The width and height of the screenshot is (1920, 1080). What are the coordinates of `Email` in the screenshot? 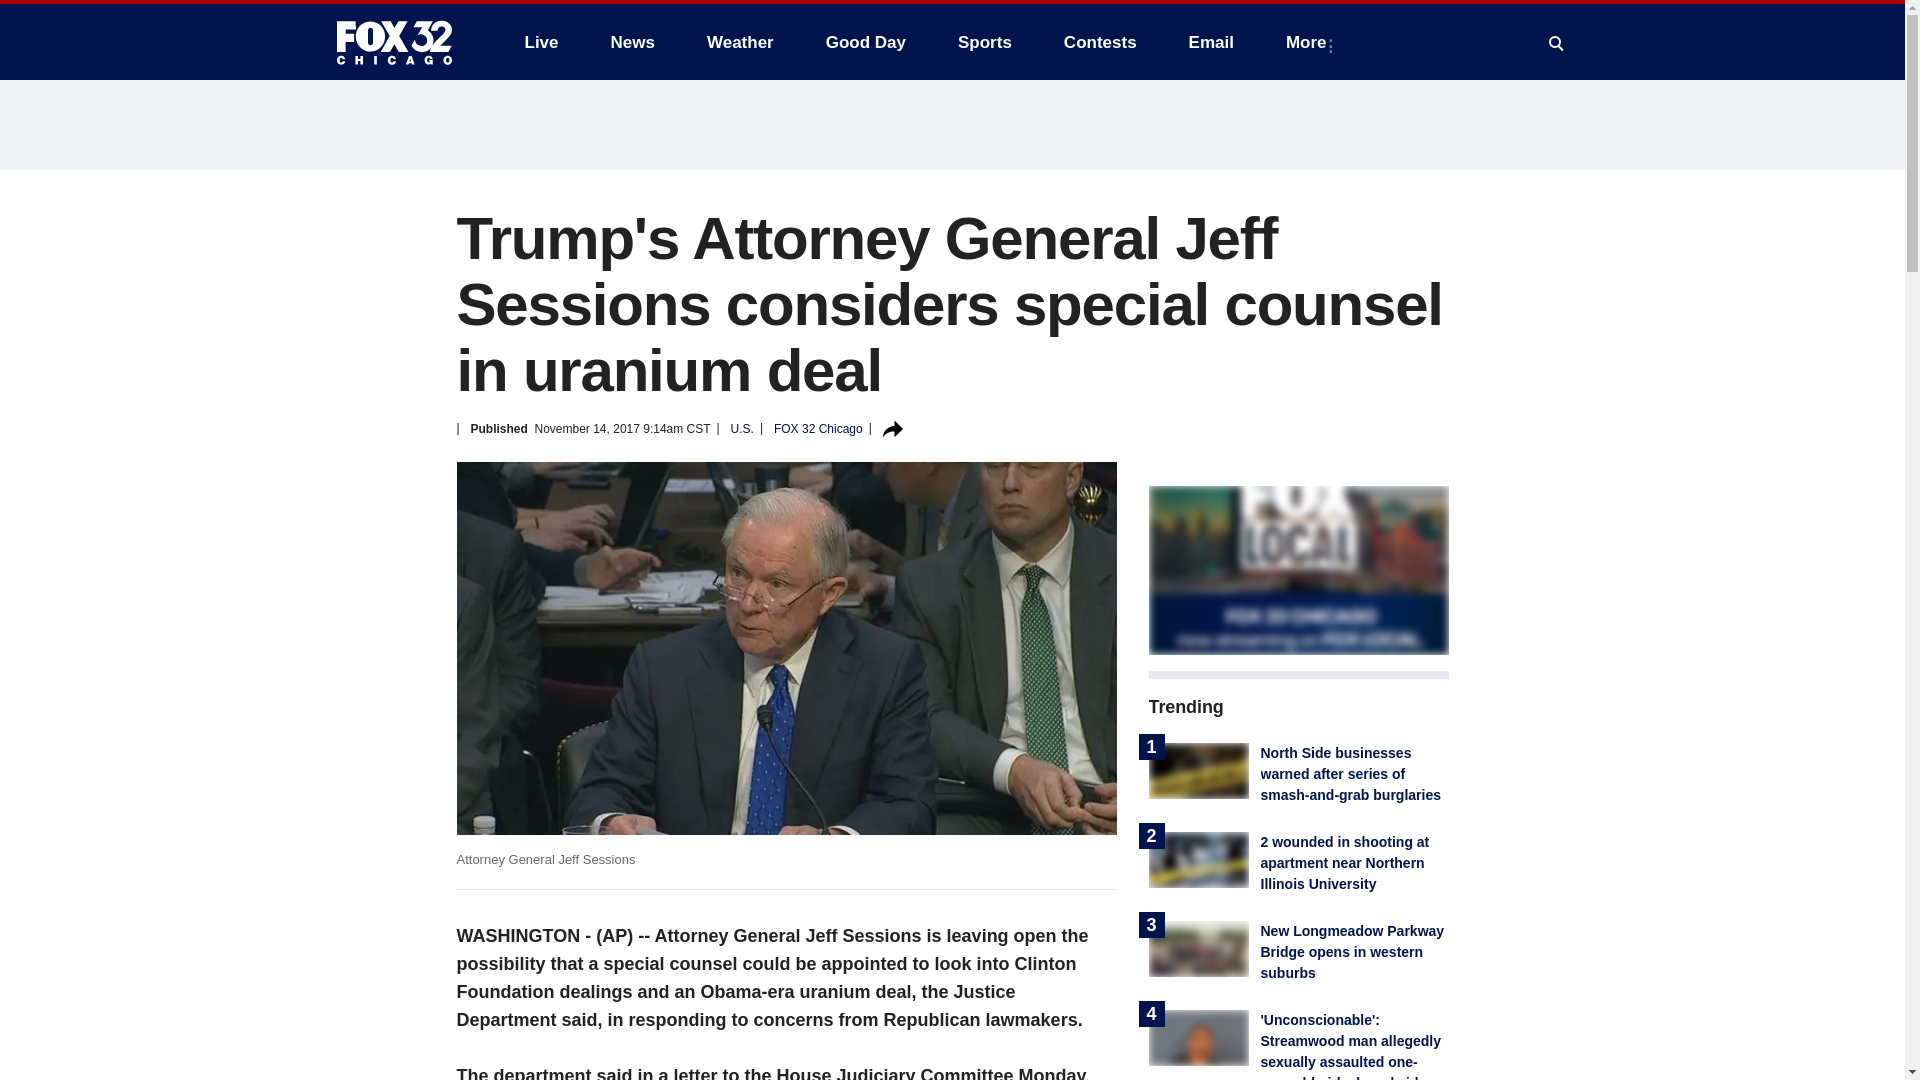 It's located at (1211, 42).